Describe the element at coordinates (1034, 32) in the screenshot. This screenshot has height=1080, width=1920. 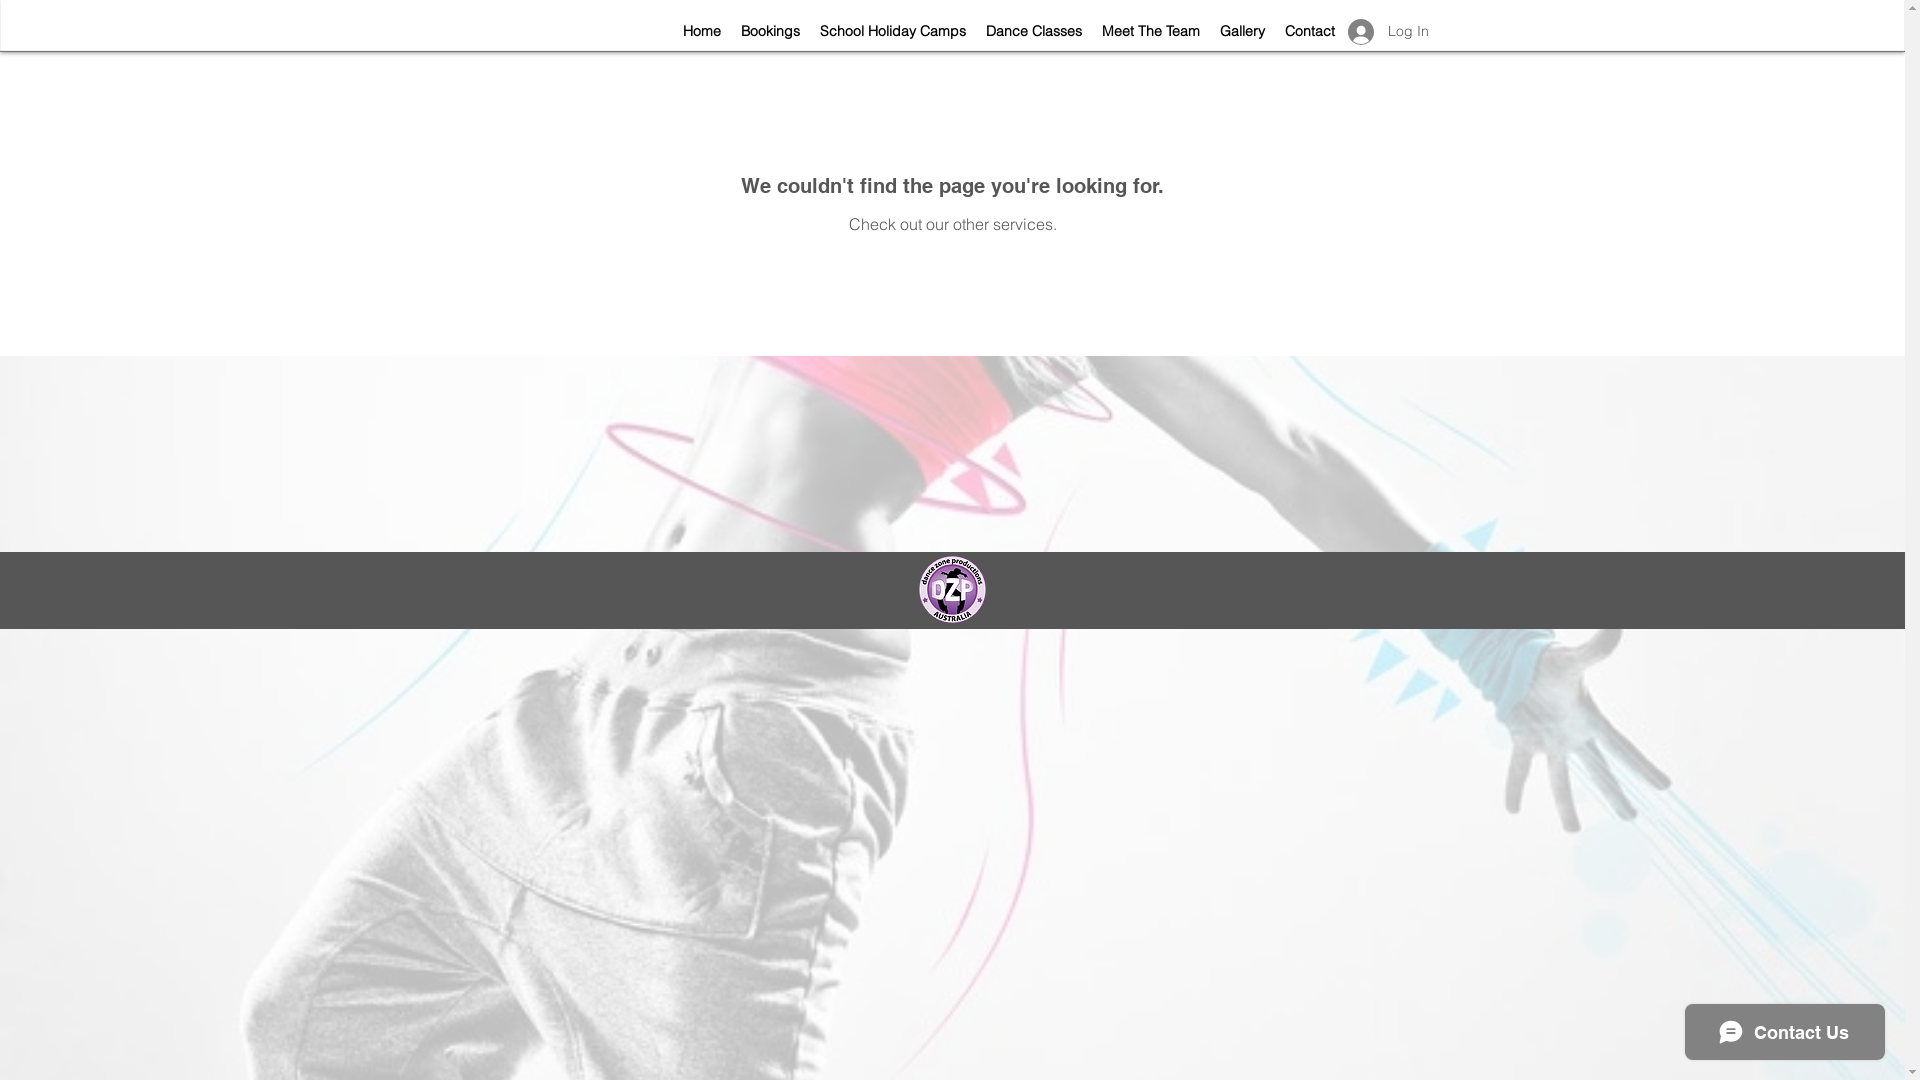
I see `Dance Classes` at that location.